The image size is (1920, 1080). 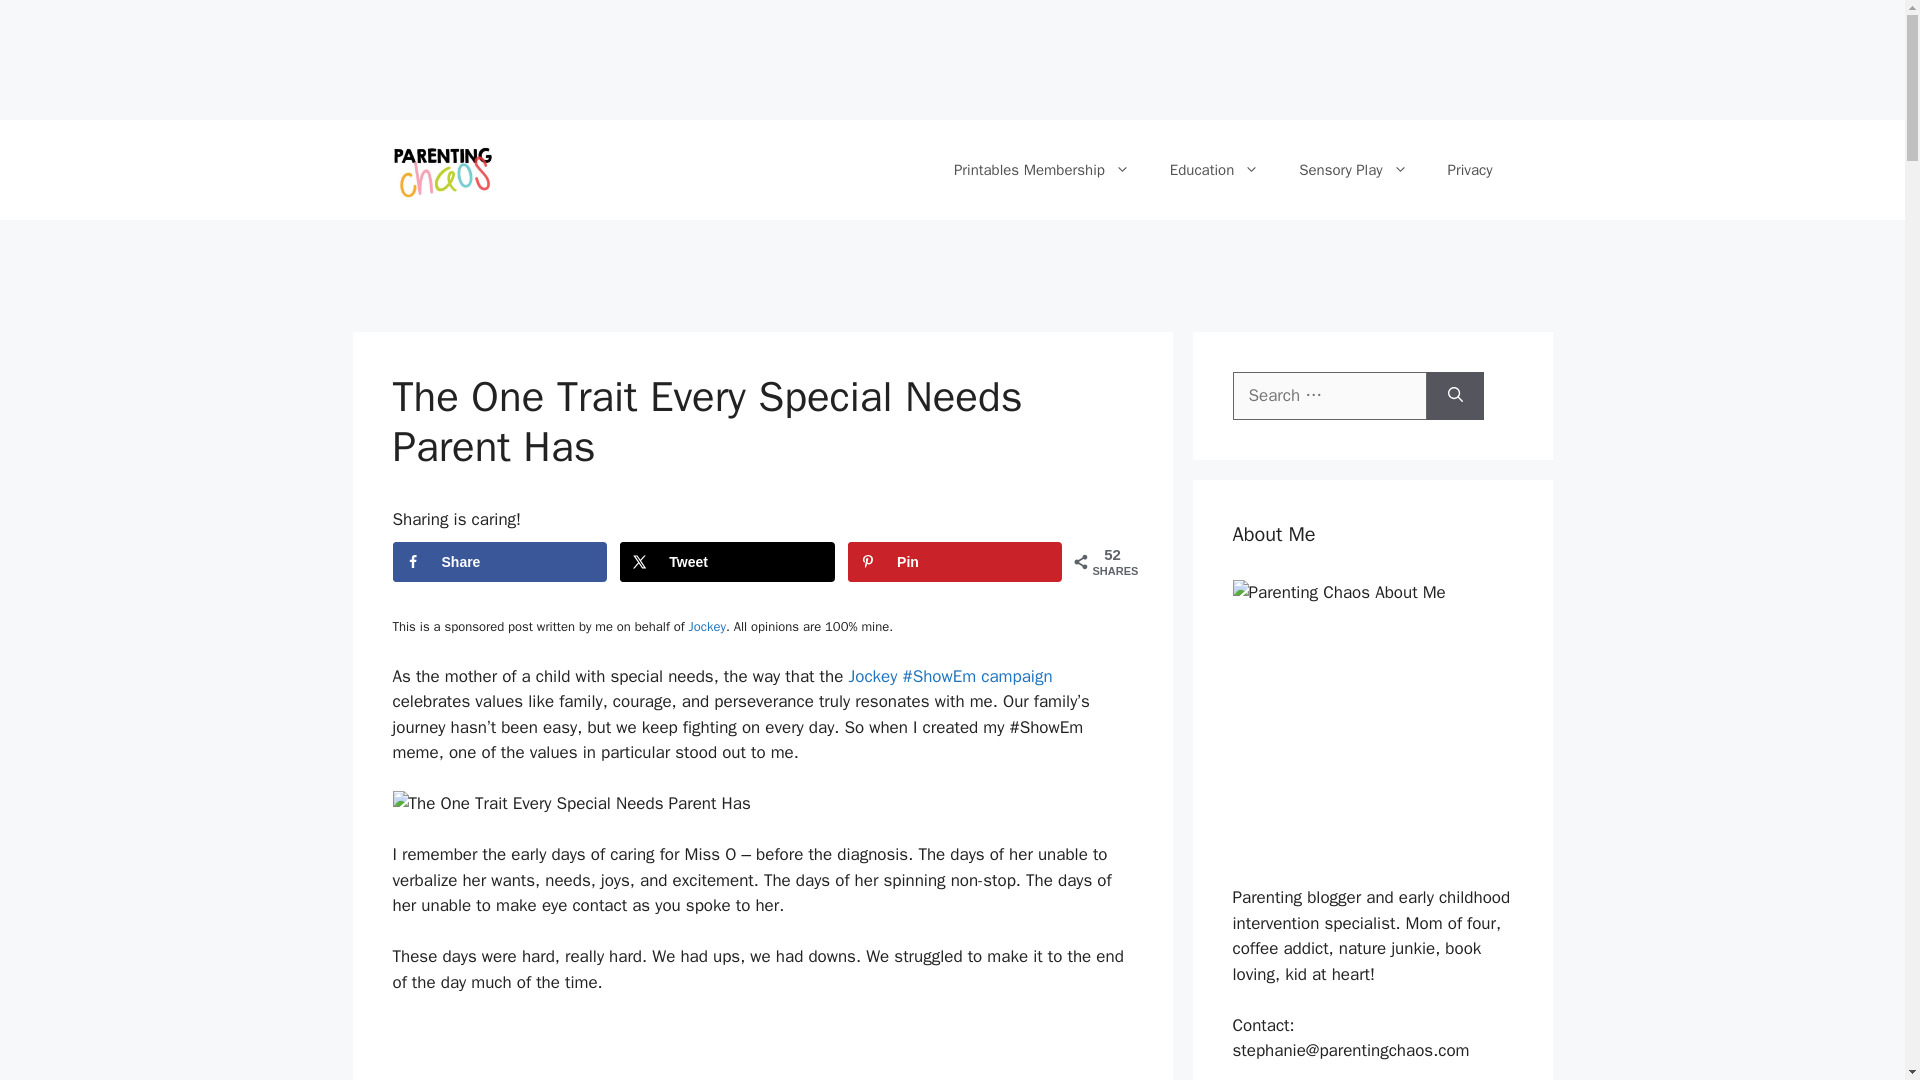 I want to click on Save to Pinterest, so click(x=954, y=562).